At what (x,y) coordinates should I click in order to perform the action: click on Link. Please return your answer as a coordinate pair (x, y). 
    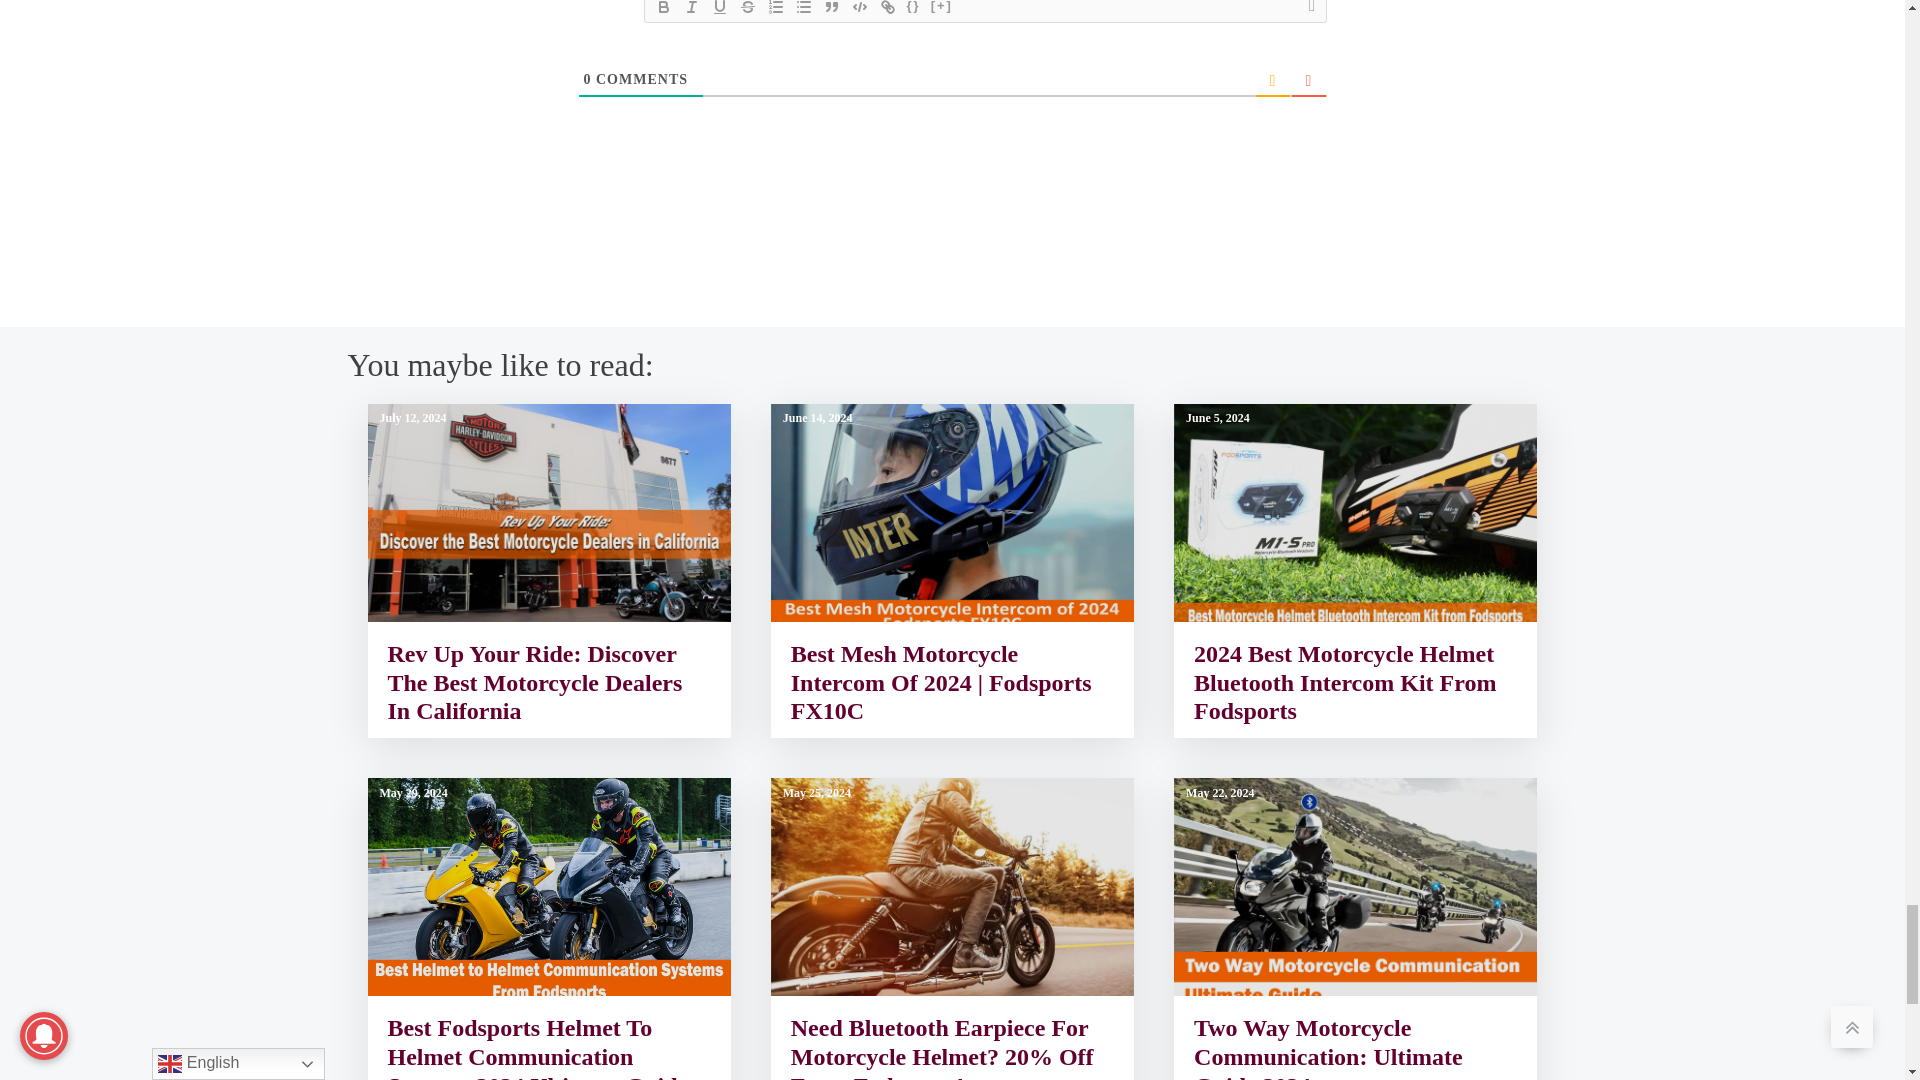
    Looking at the image, I should click on (888, 10).